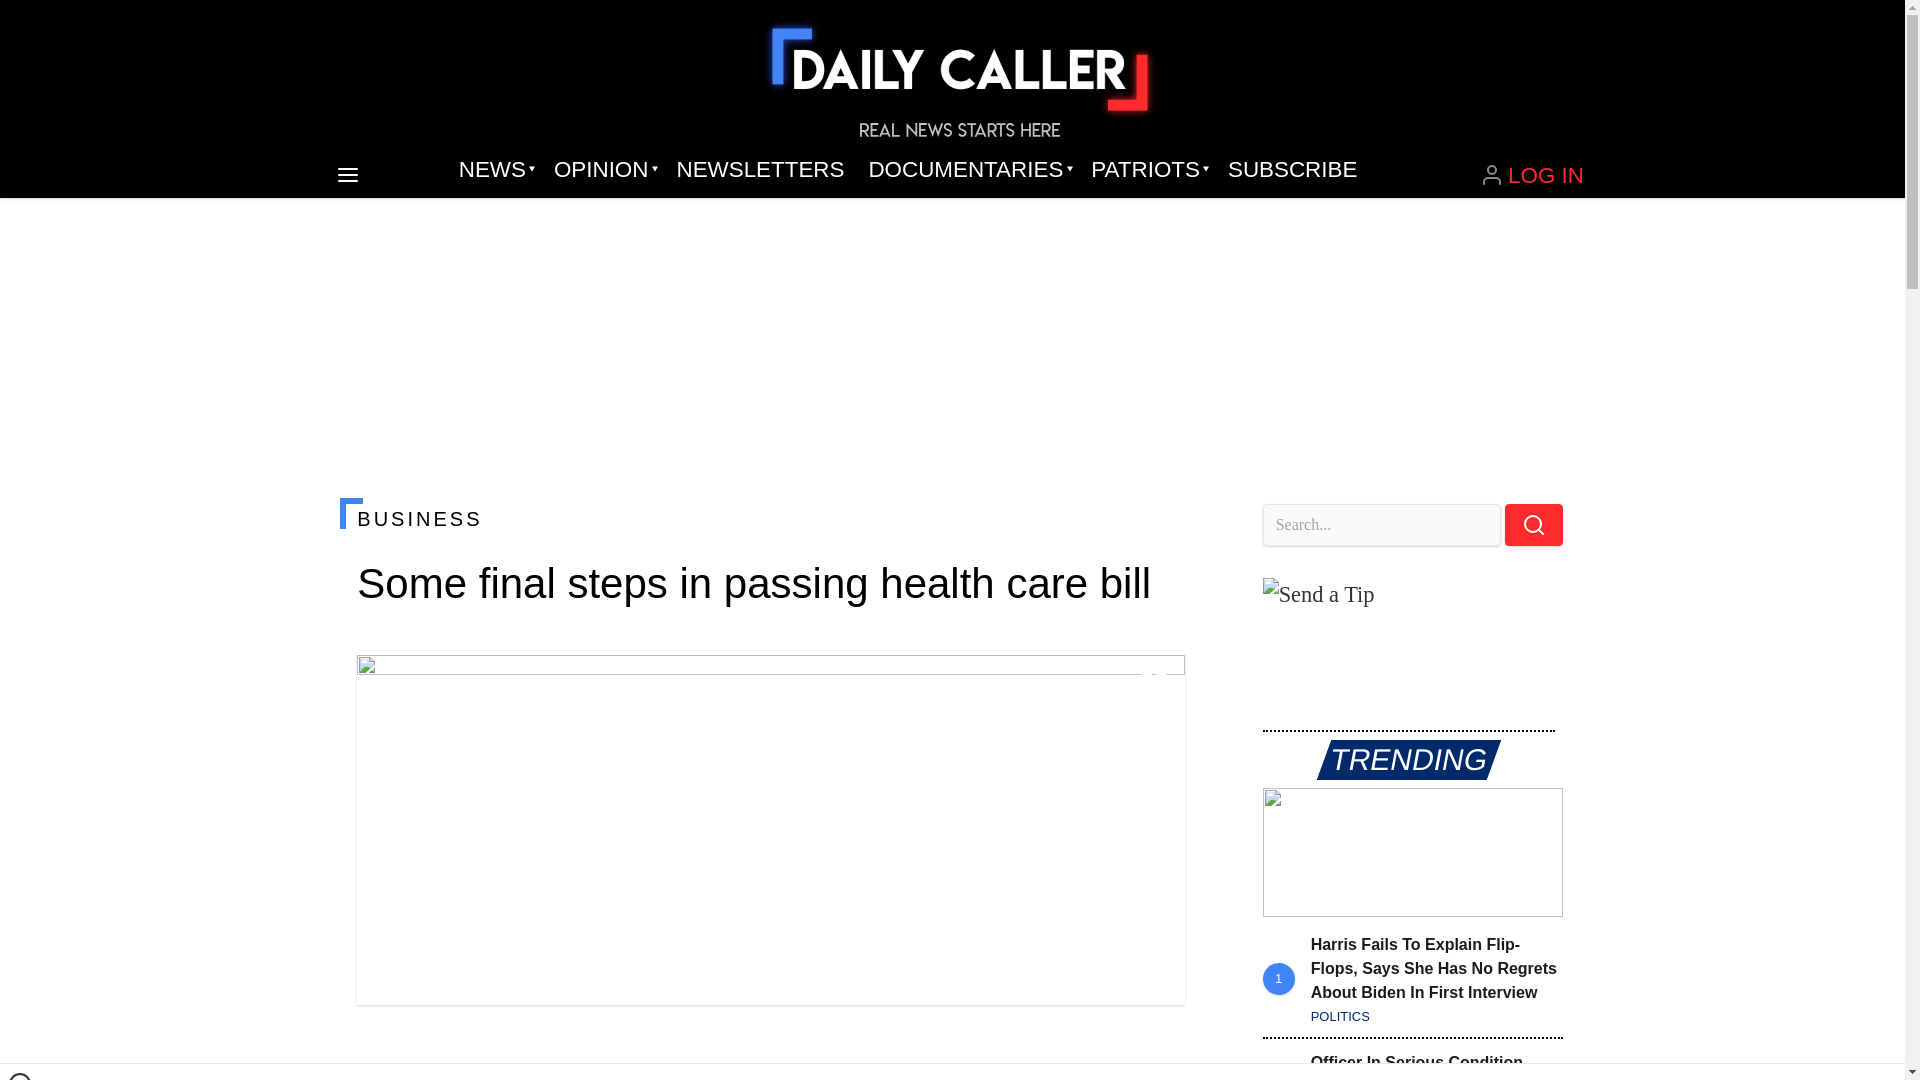  Describe the element at coordinates (1292, 170) in the screenshot. I see `SUBSCRIBE` at that location.